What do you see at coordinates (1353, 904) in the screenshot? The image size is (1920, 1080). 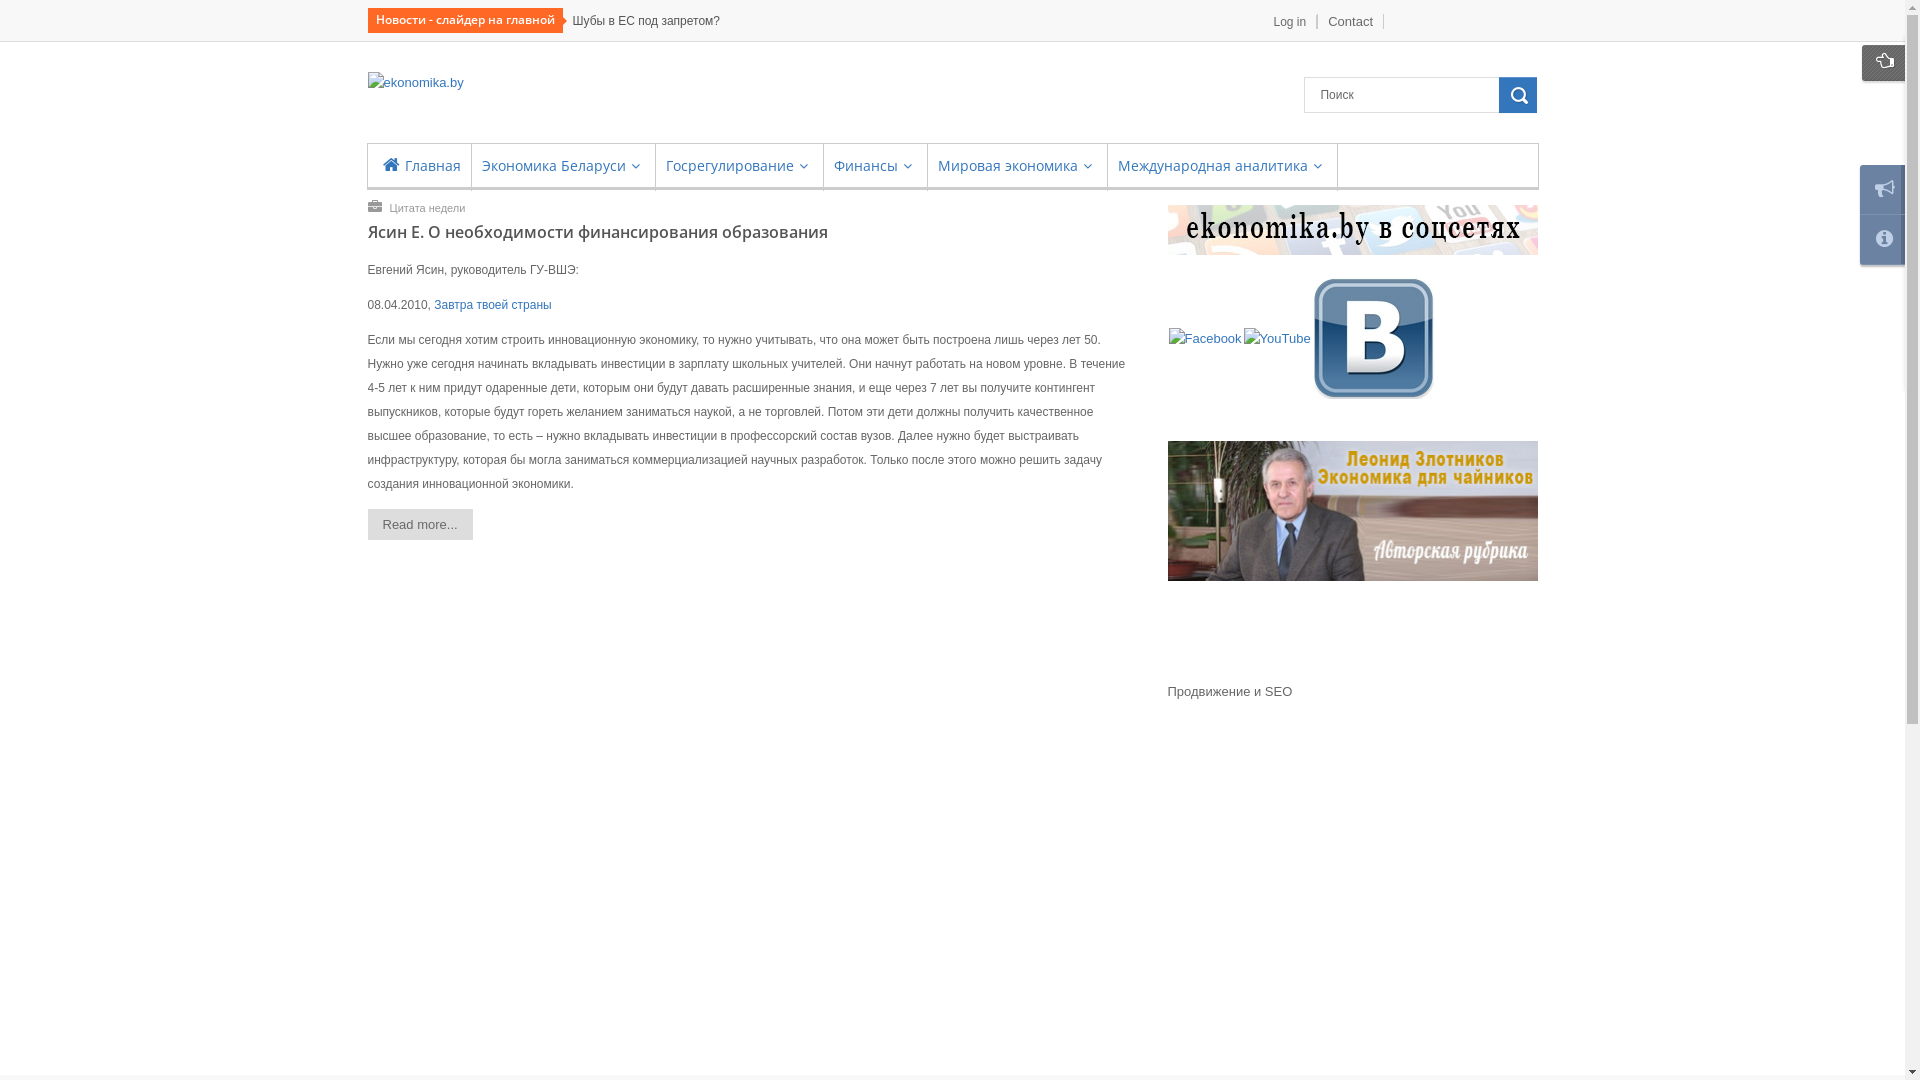 I see `Advertisement` at bounding box center [1353, 904].